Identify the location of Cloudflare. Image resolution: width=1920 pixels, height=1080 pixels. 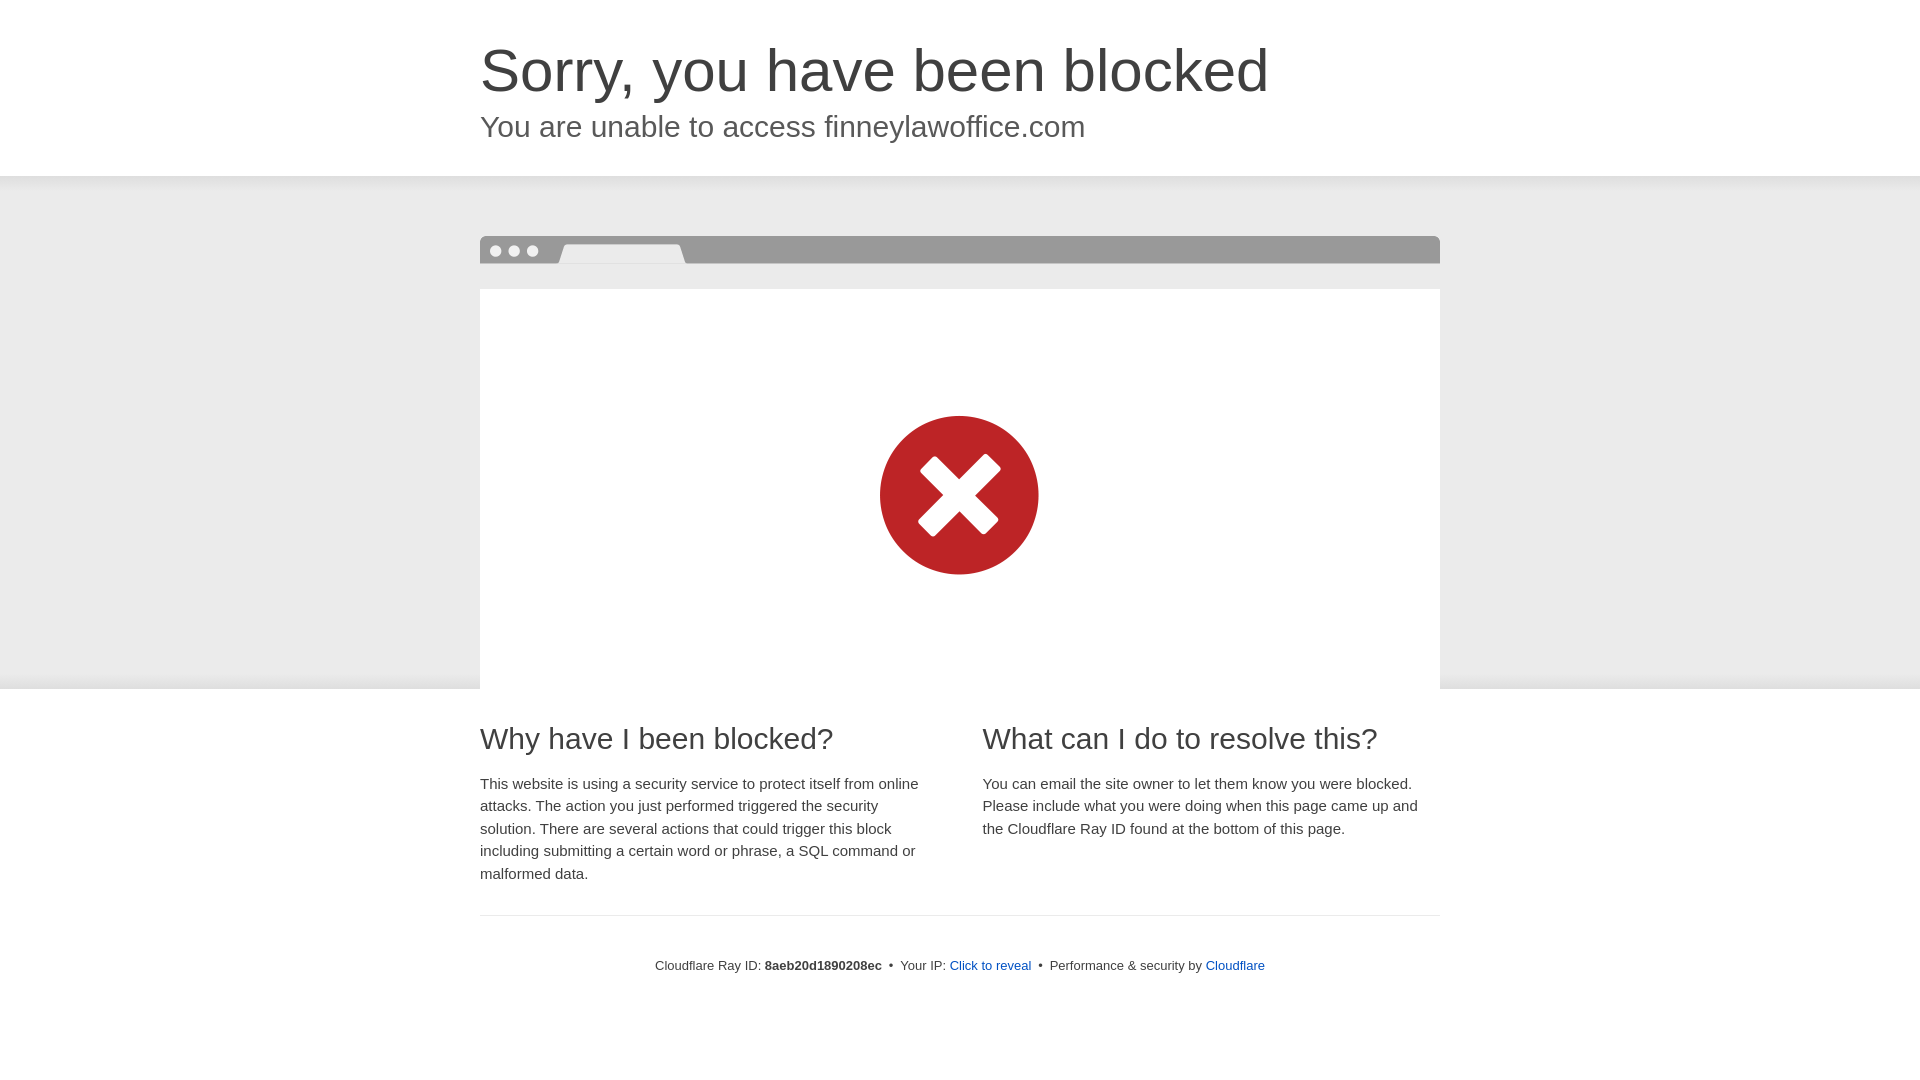
(1235, 965).